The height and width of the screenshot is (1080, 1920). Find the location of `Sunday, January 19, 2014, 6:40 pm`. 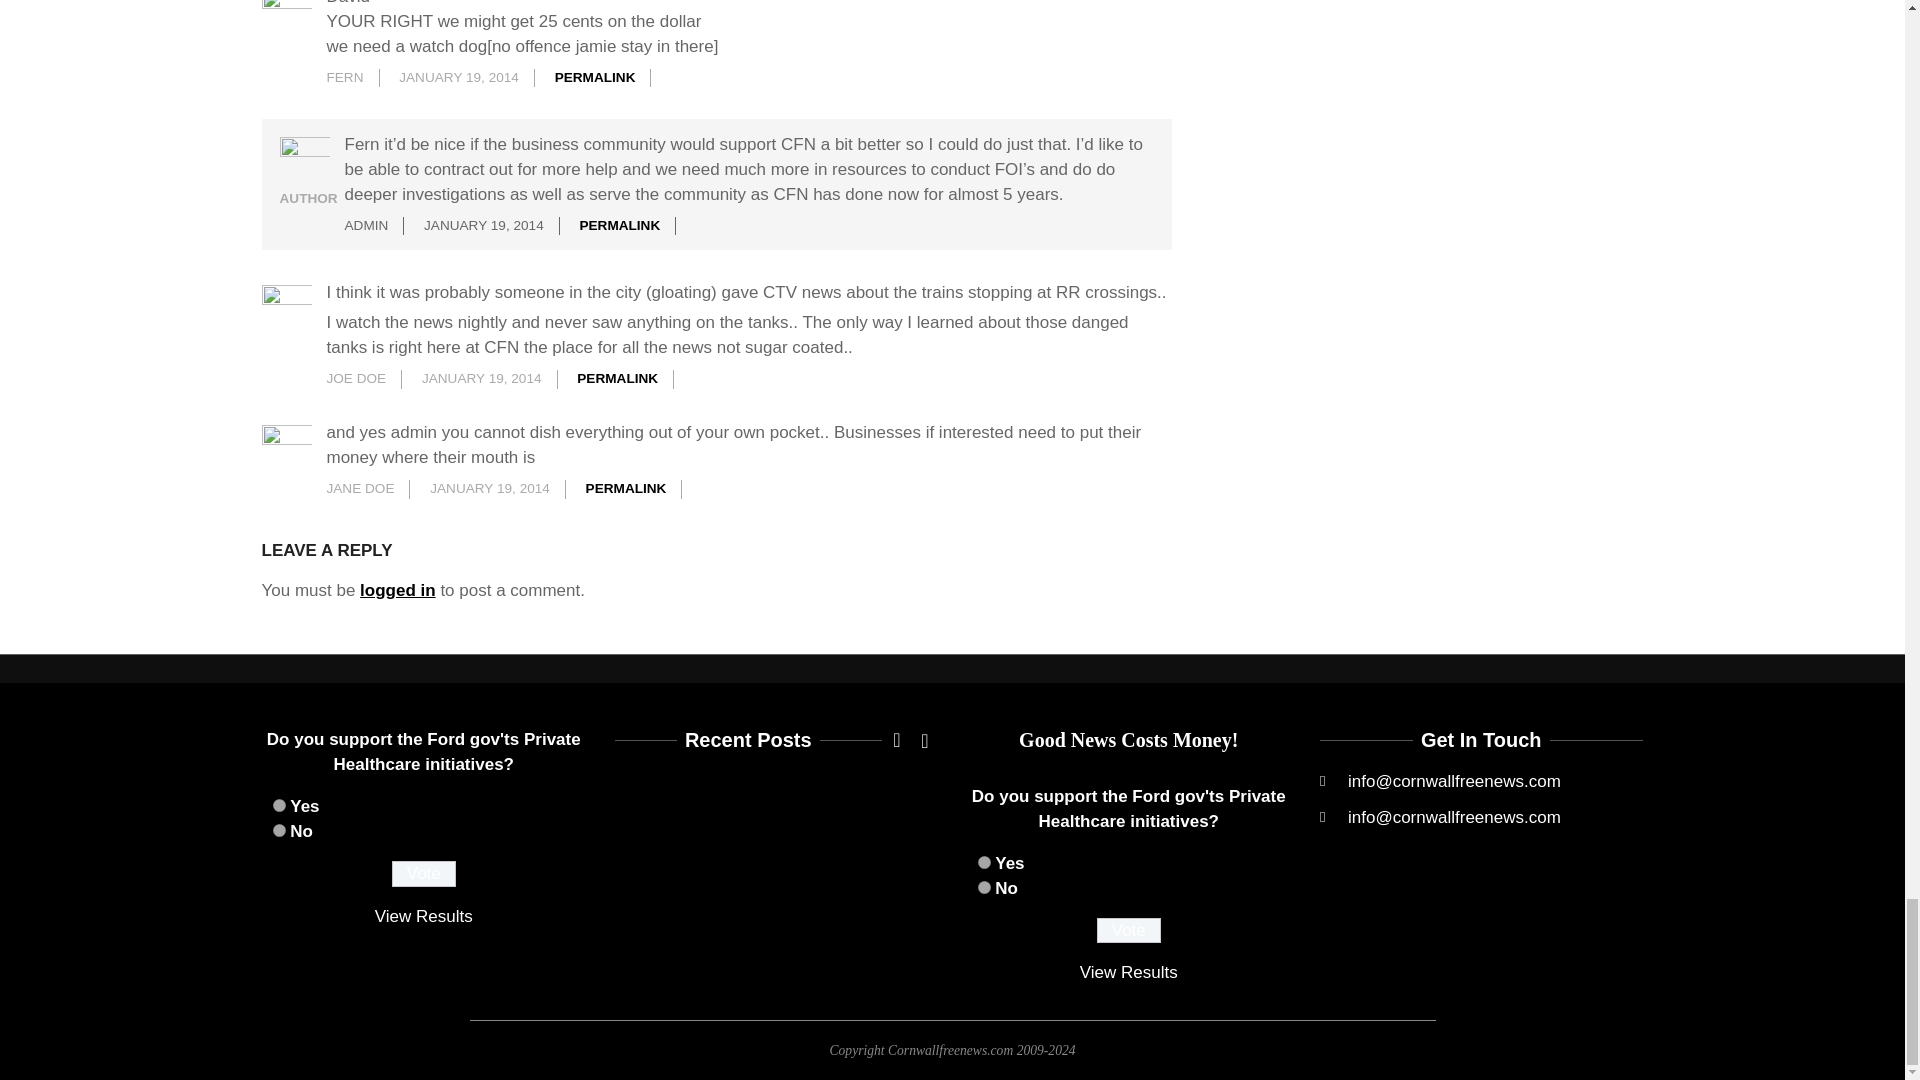

Sunday, January 19, 2014, 6:40 pm is located at coordinates (490, 488).